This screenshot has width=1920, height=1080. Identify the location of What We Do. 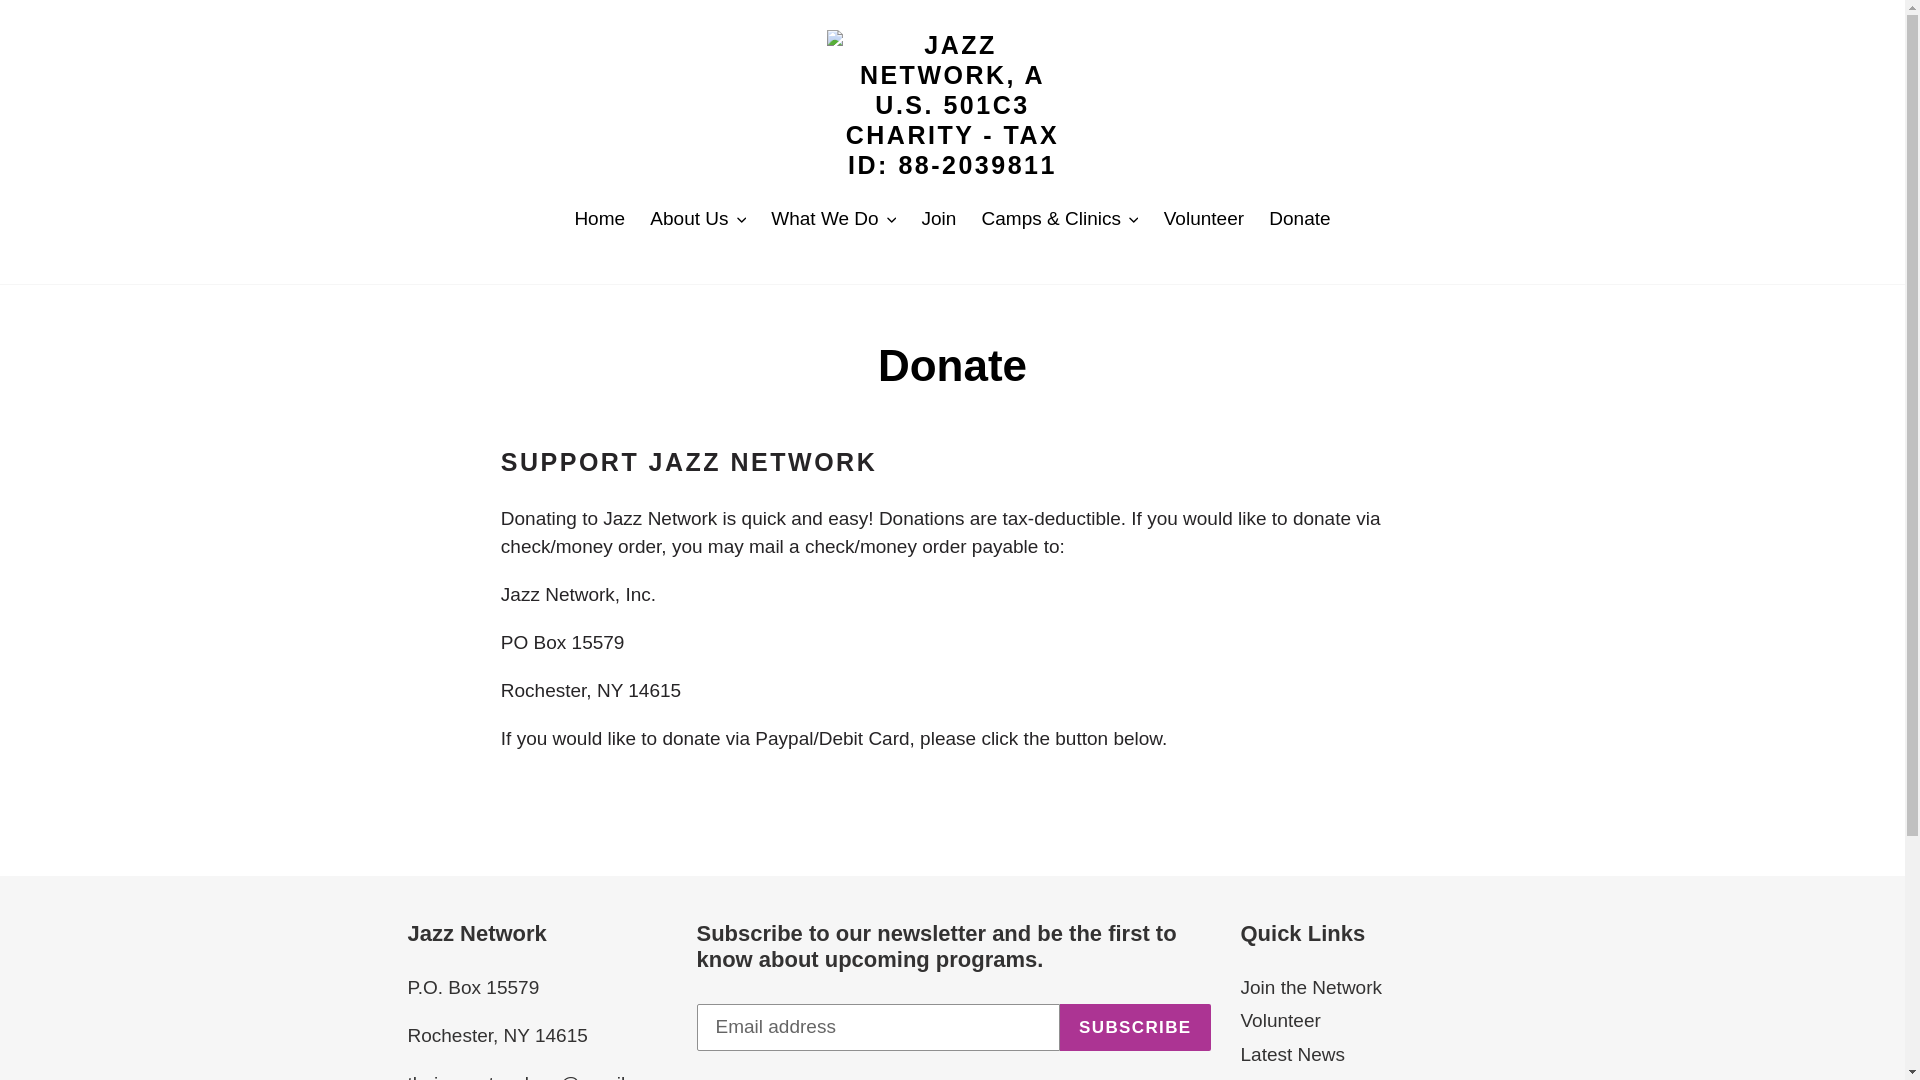
(833, 220).